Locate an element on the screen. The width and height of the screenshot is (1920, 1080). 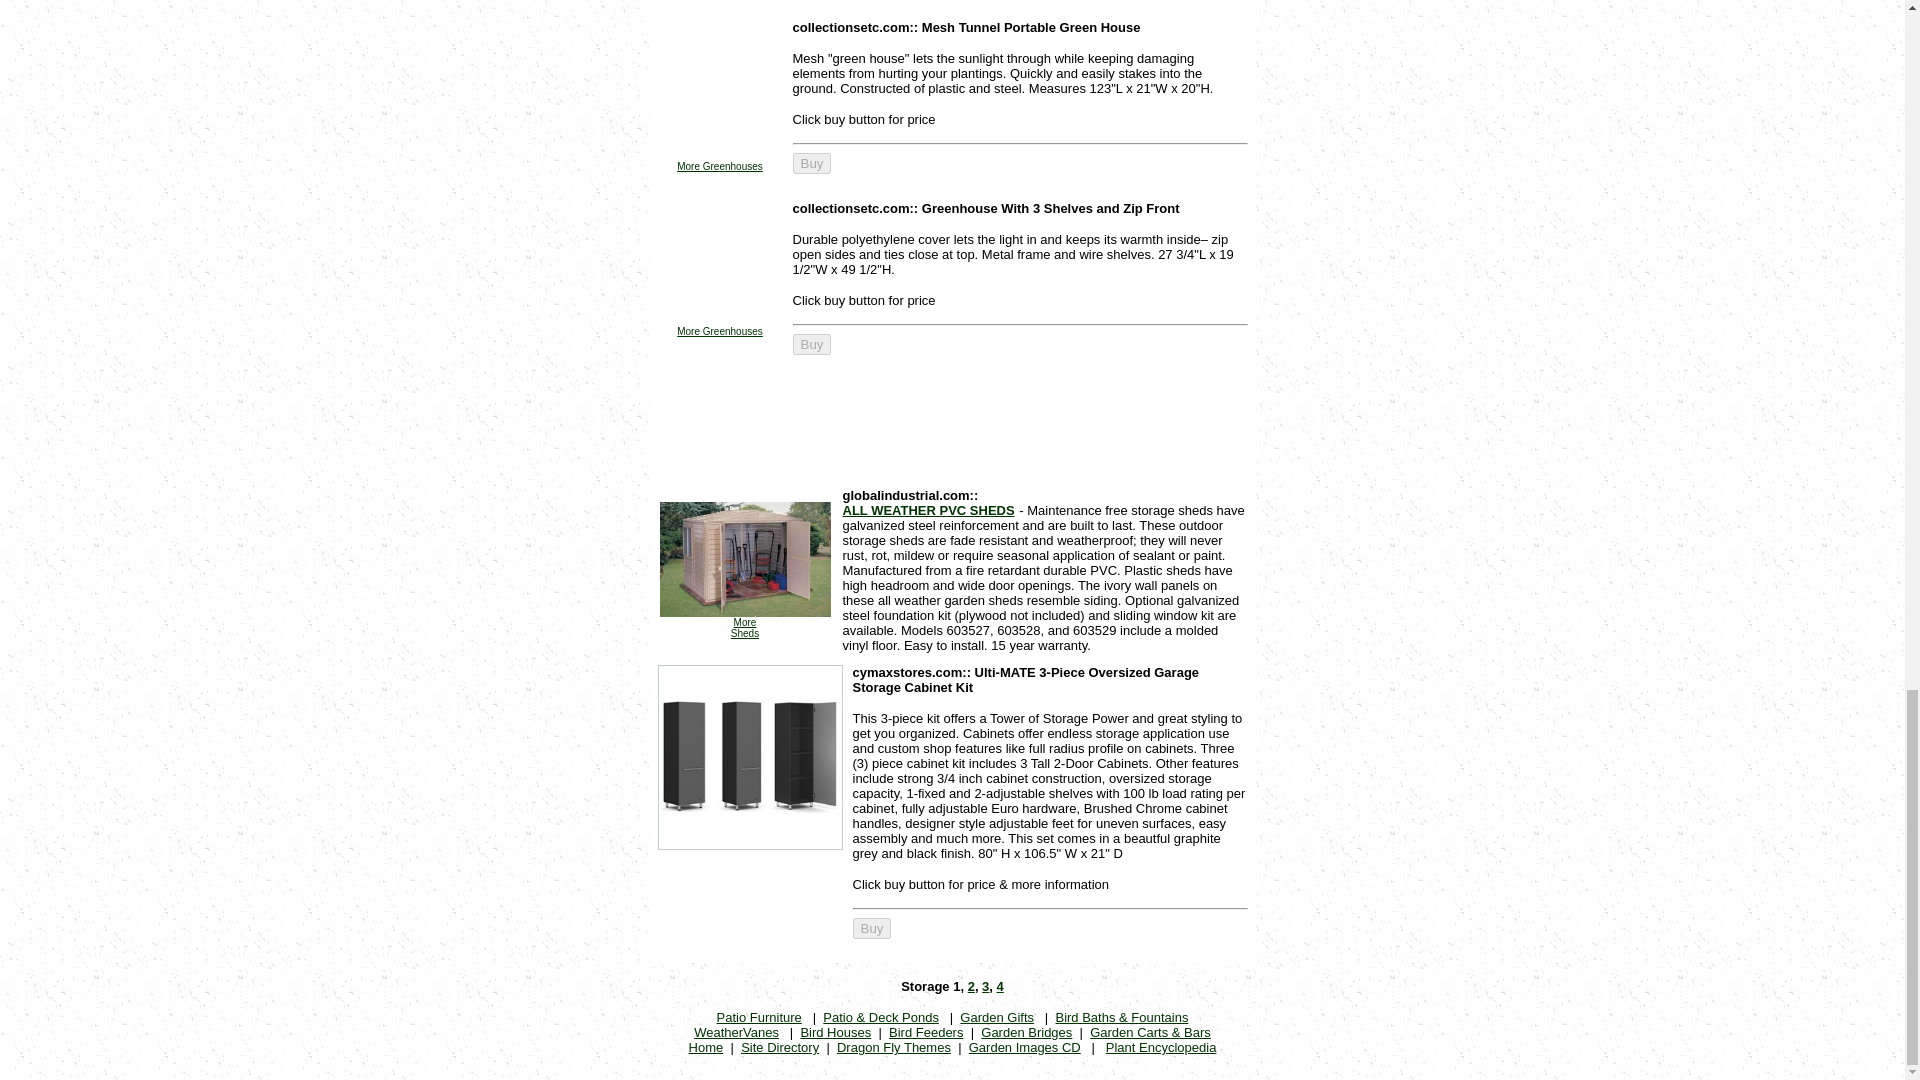
ALL WEATHER PVC SHEDS is located at coordinates (928, 510).